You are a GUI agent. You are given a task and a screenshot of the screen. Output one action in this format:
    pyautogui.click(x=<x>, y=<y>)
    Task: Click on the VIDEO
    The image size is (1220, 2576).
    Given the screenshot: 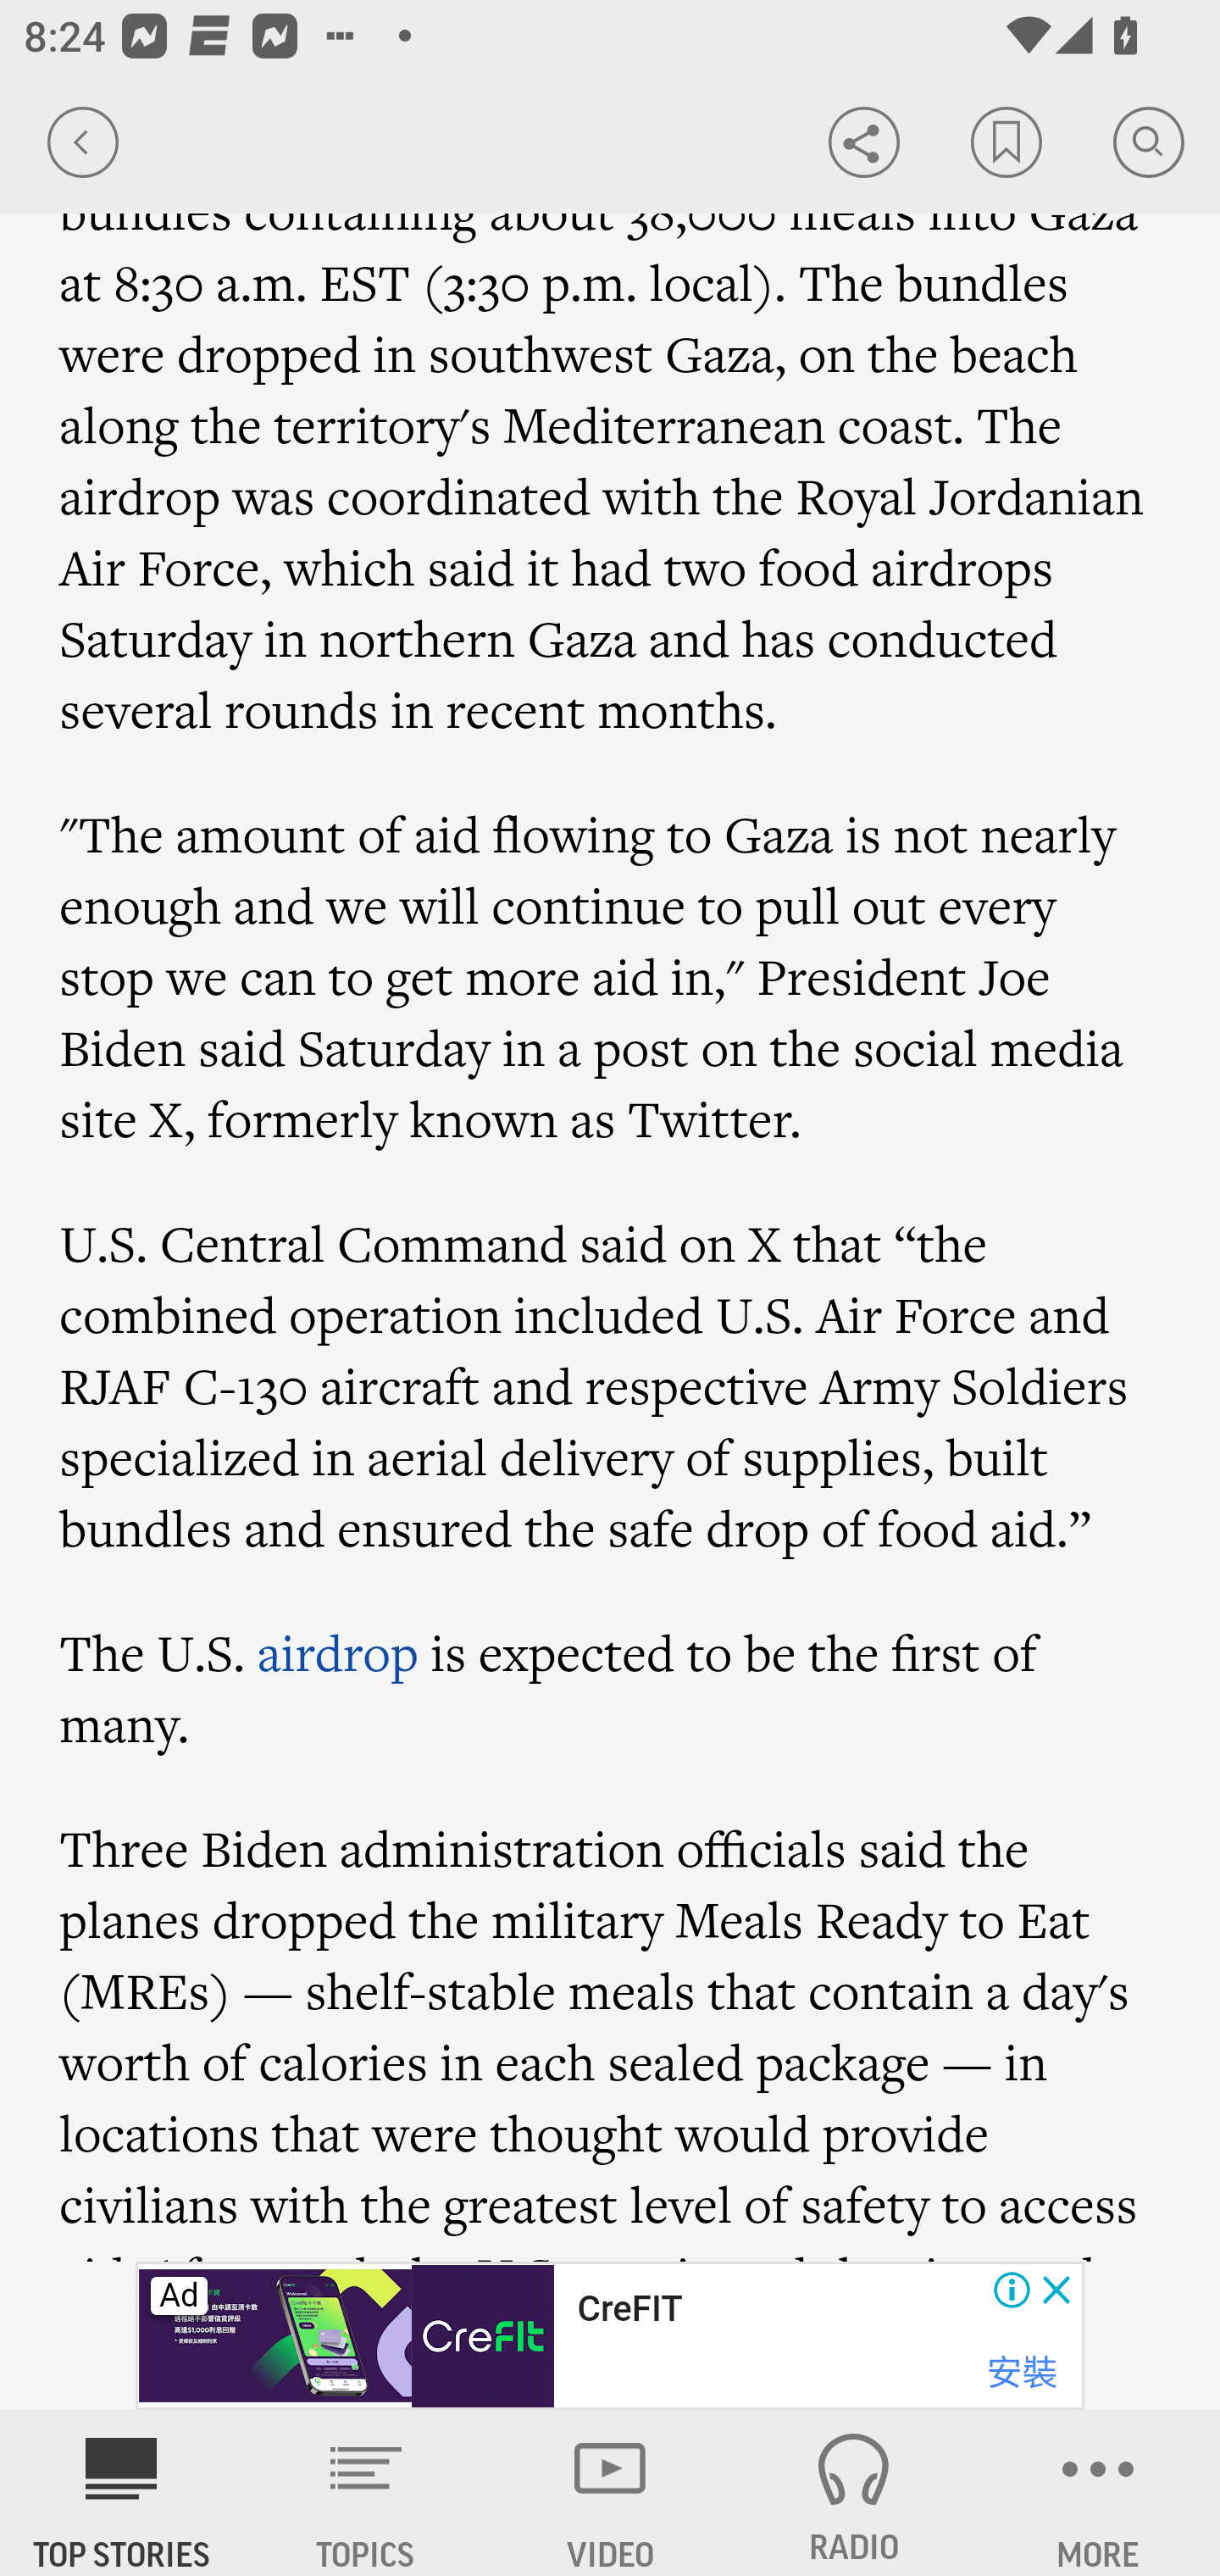 What is the action you would take?
    pyautogui.click(x=610, y=2493)
    